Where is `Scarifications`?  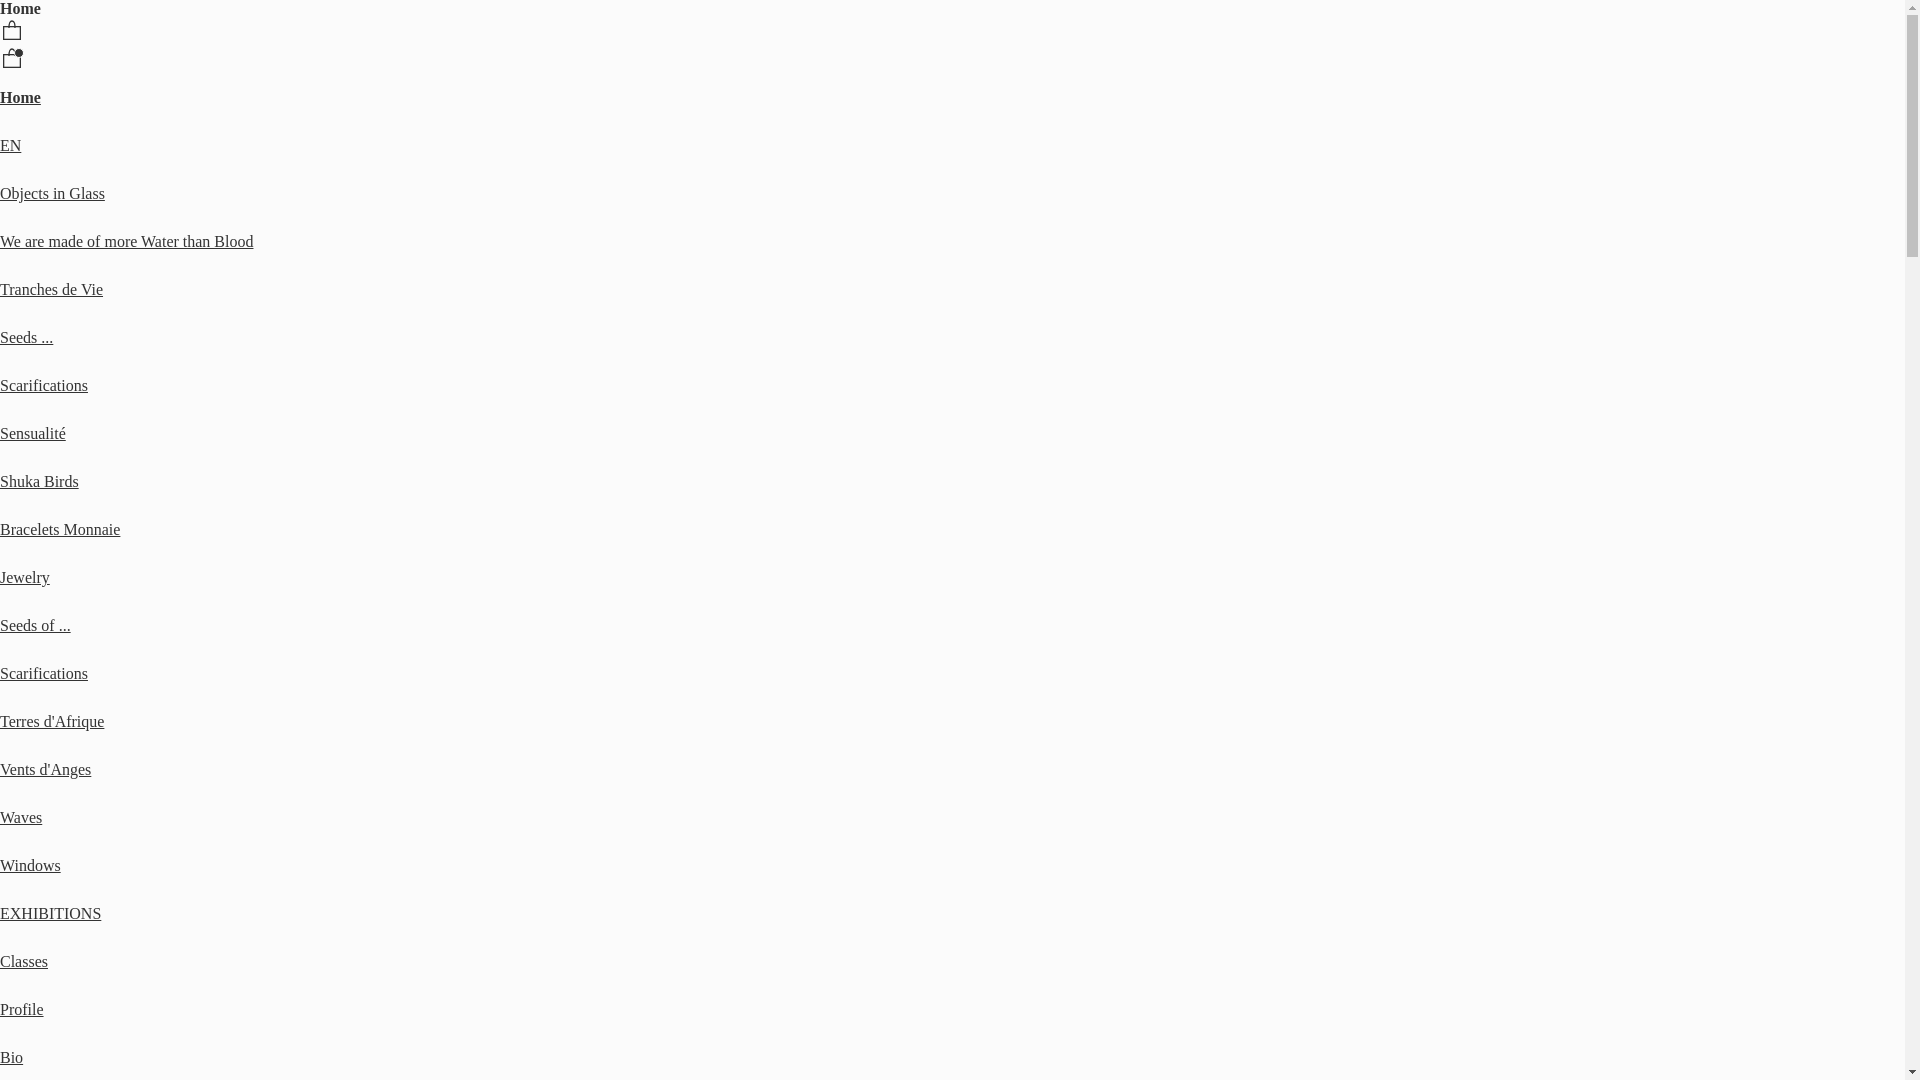 Scarifications is located at coordinates (44, 386).